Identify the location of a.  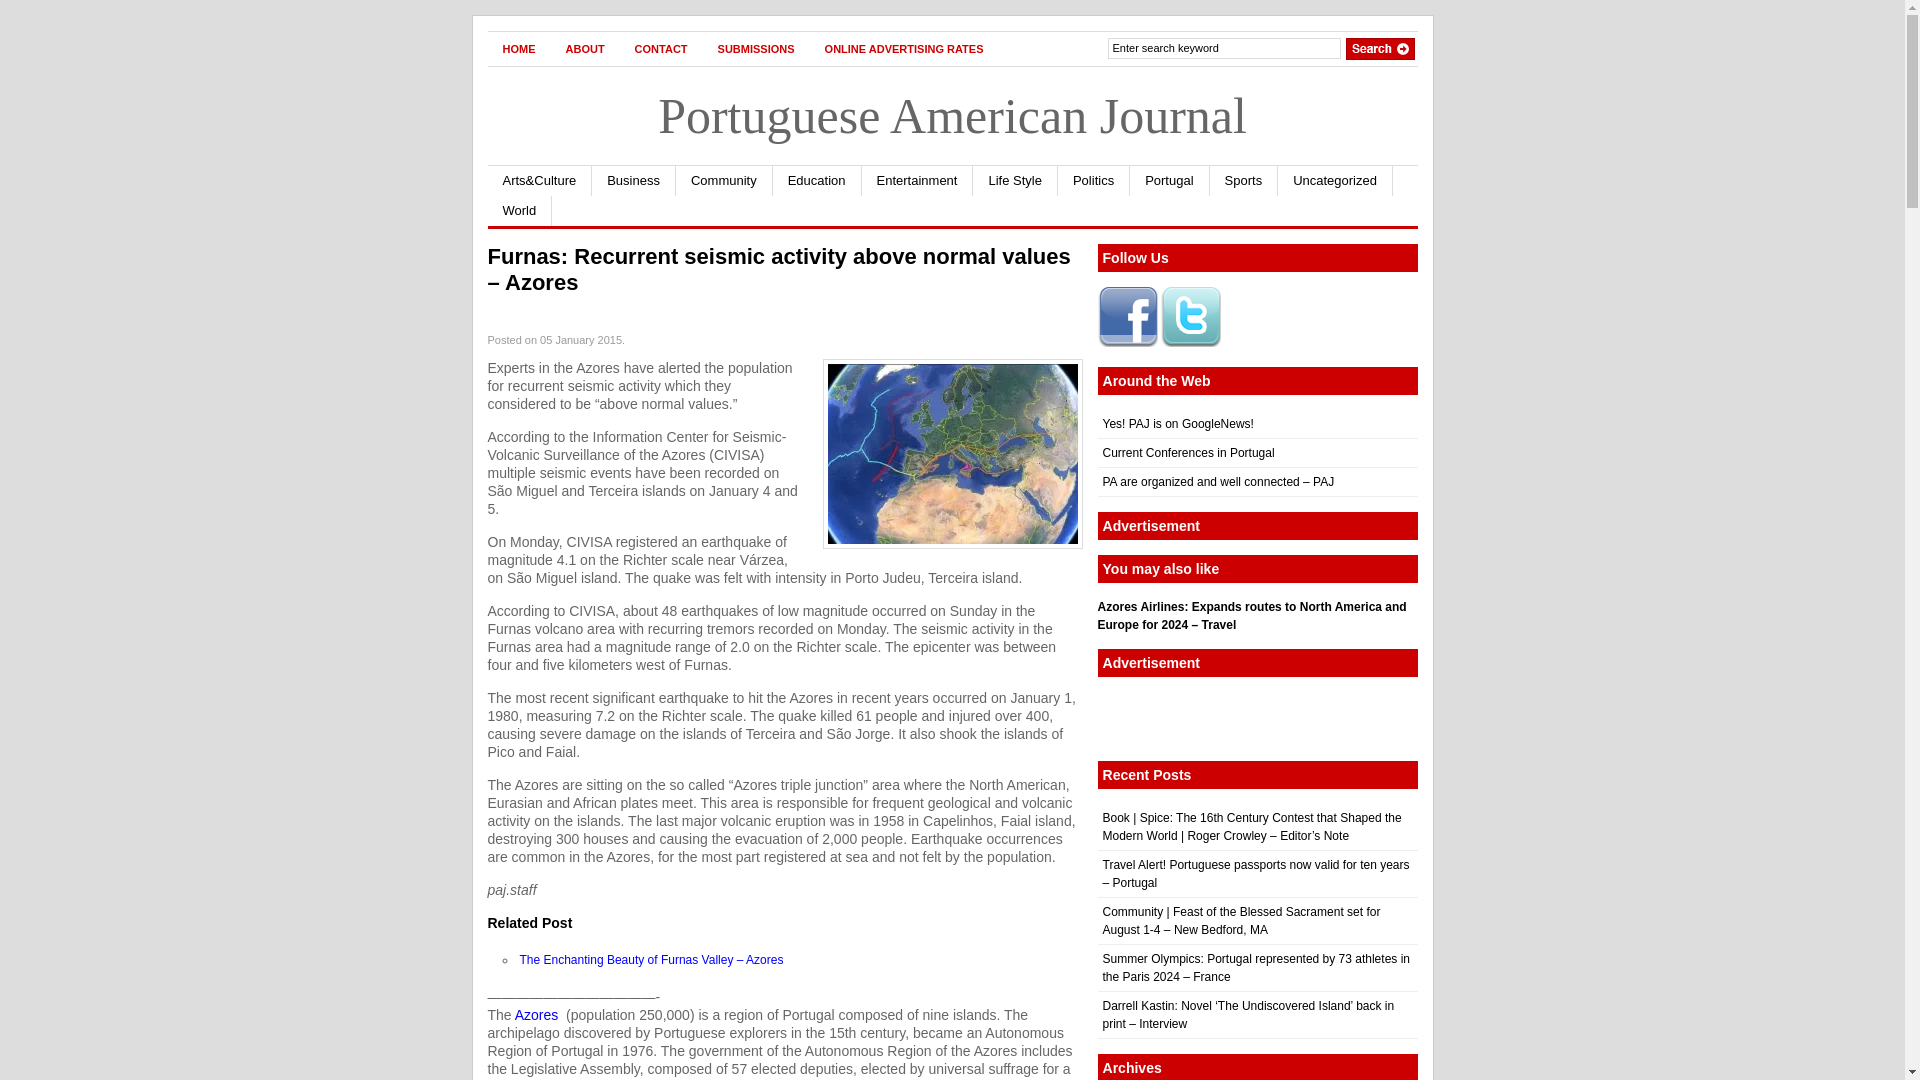
(536, 1014).